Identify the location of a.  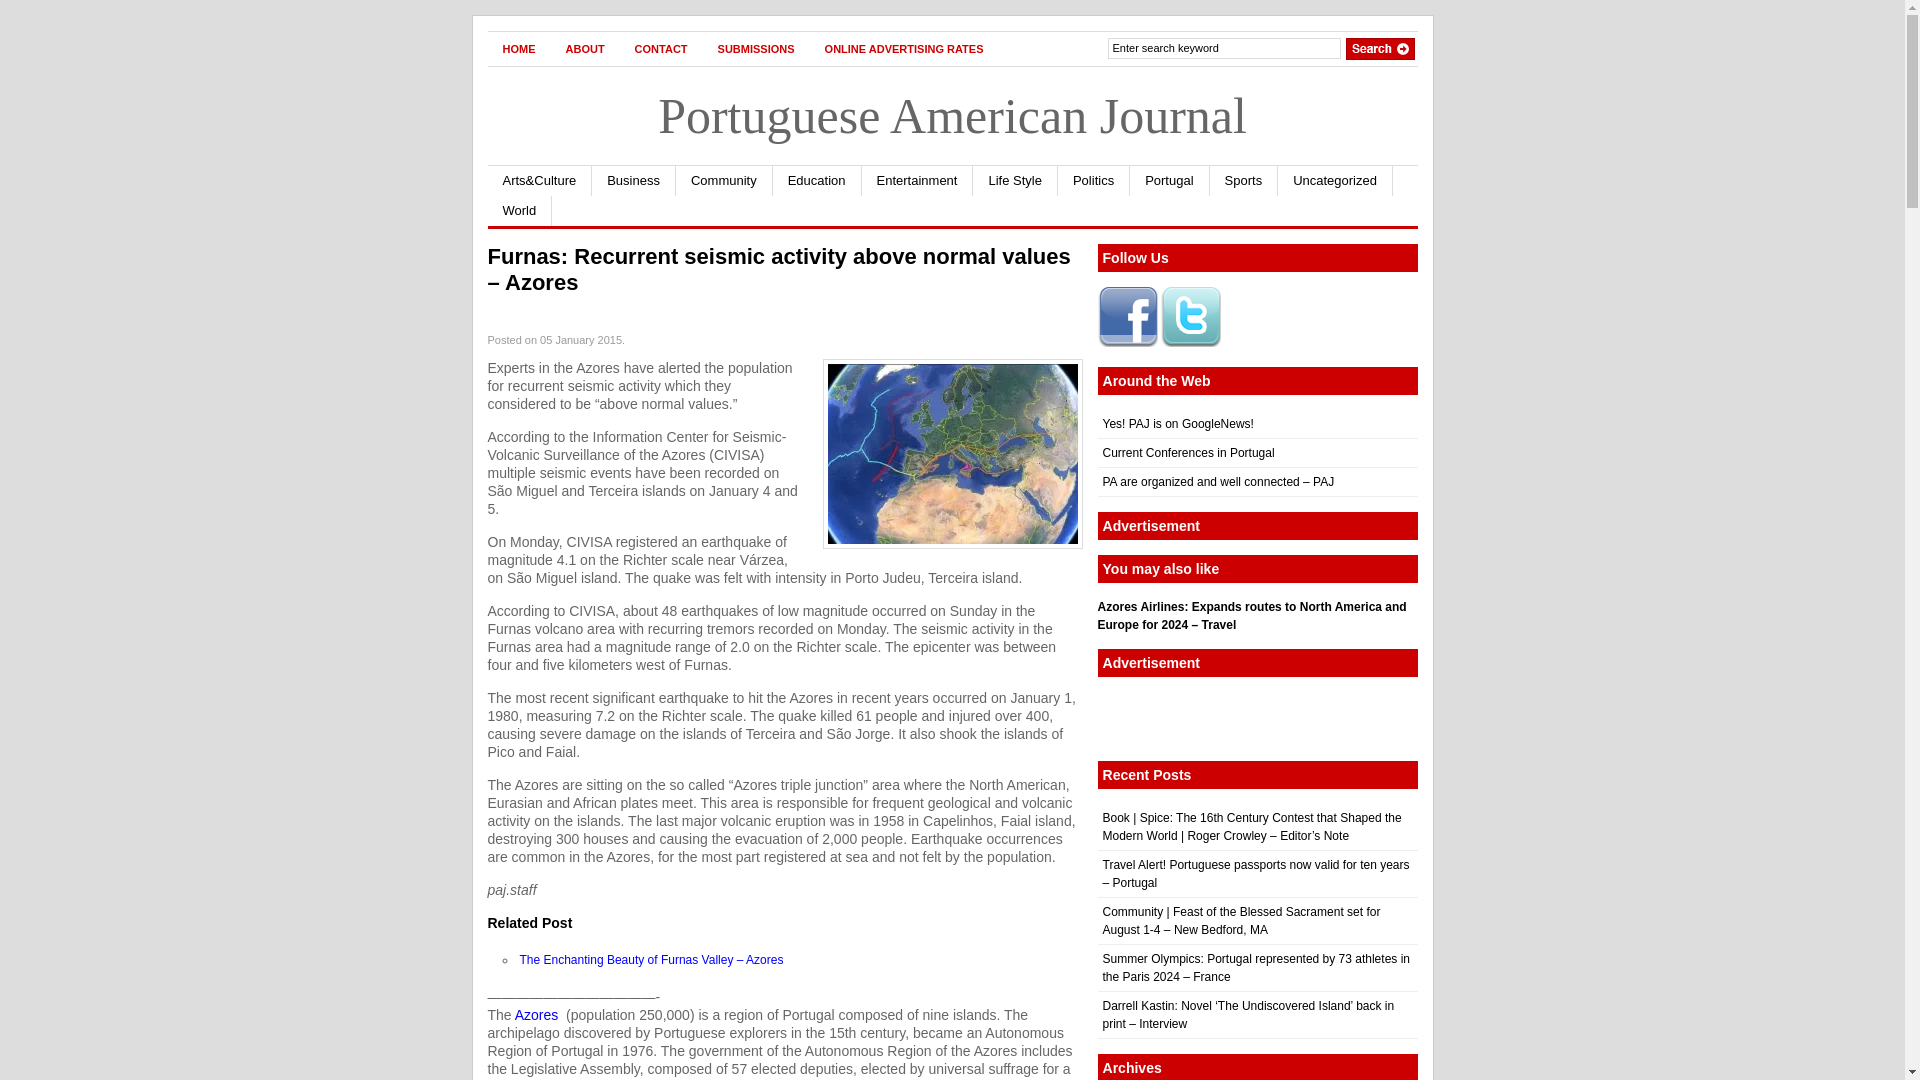
(536, 1014).